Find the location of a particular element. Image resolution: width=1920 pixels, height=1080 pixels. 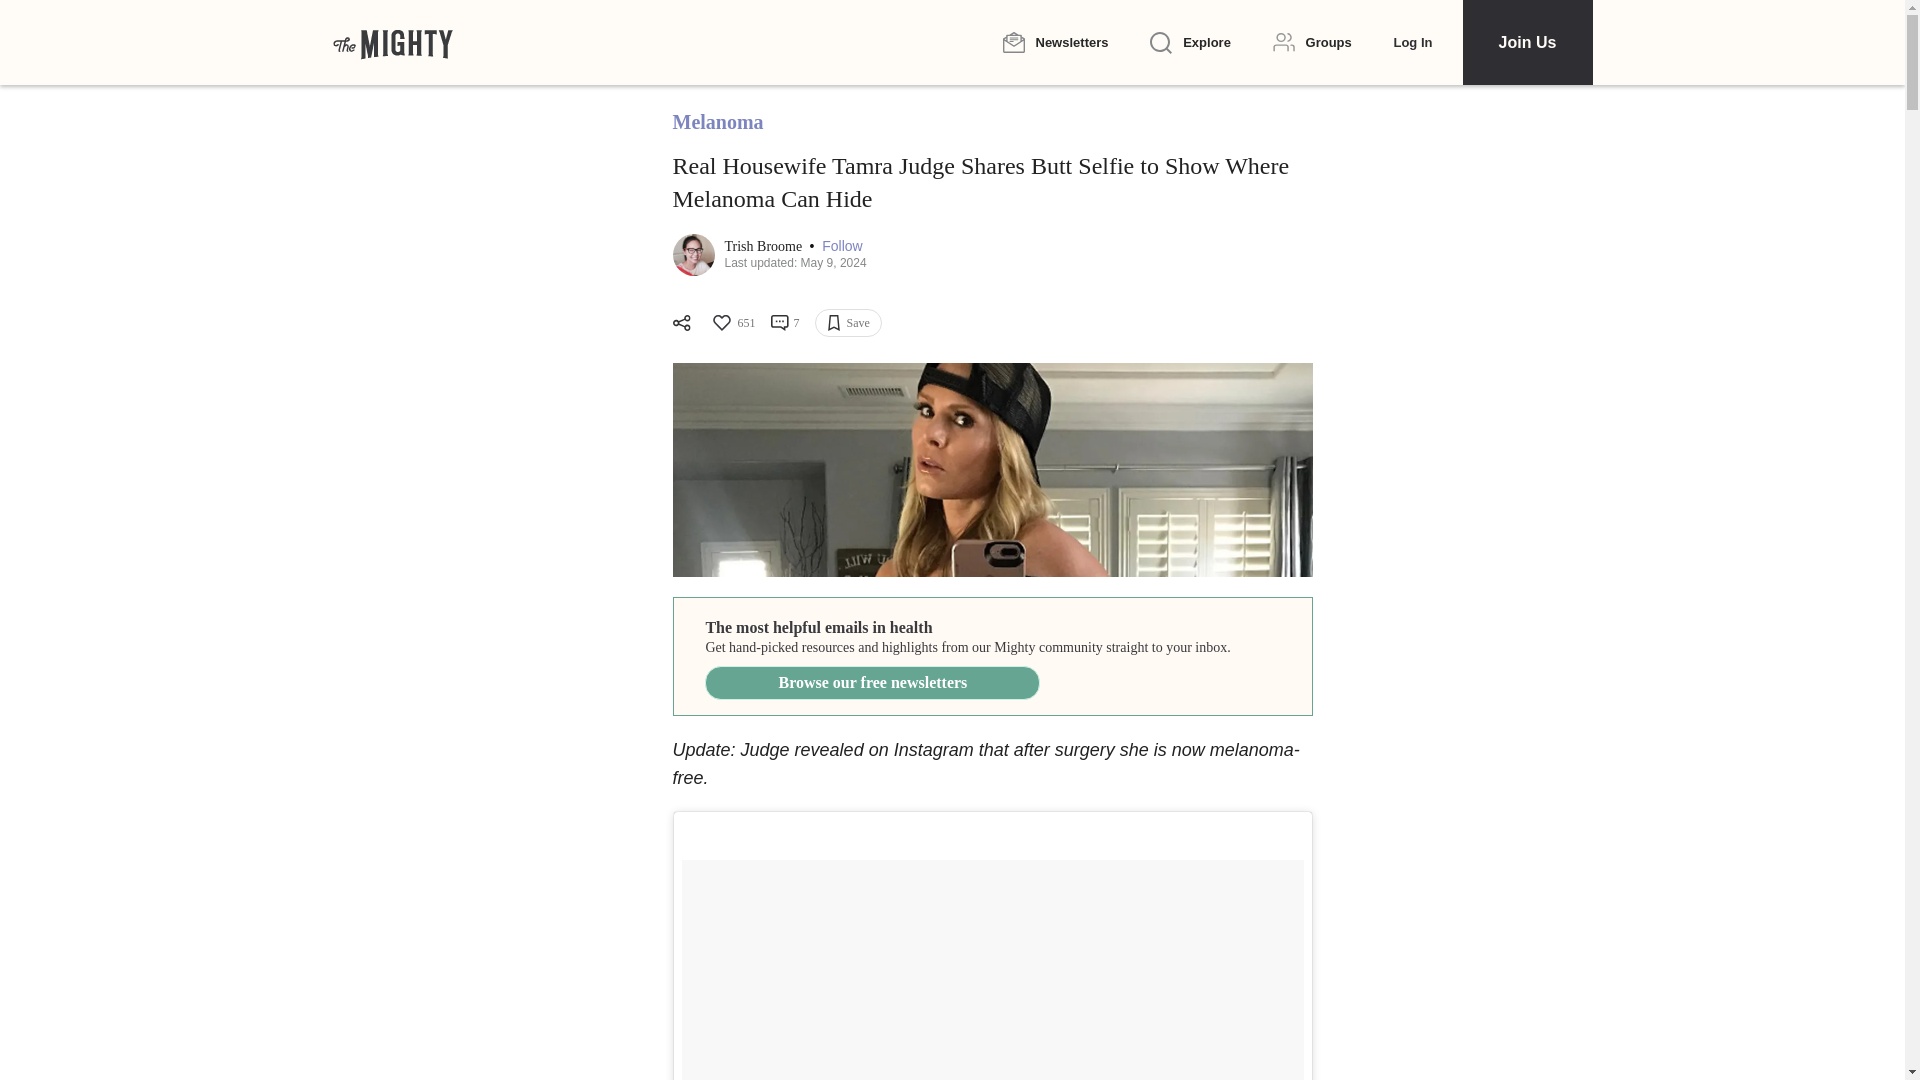

Follow is located at coordinates (842, 246).